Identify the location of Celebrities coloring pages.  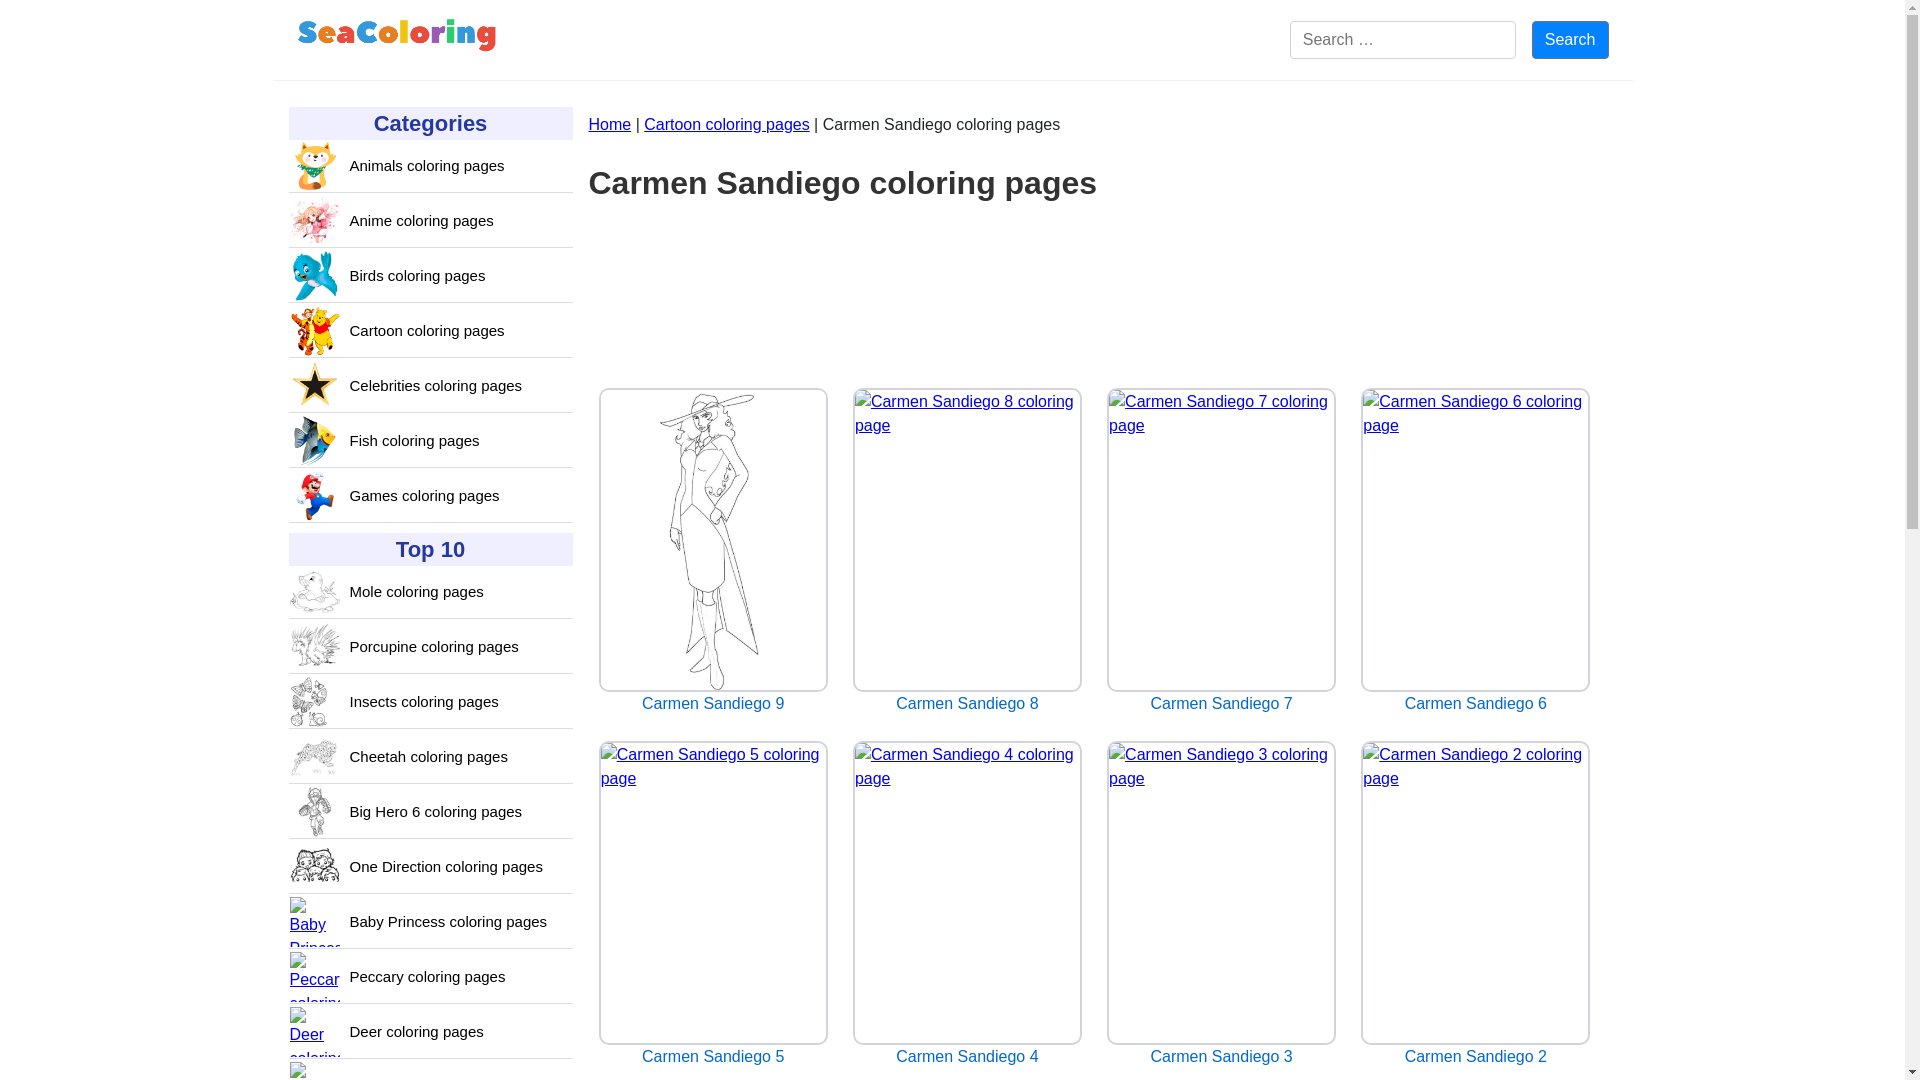
(436, 386).